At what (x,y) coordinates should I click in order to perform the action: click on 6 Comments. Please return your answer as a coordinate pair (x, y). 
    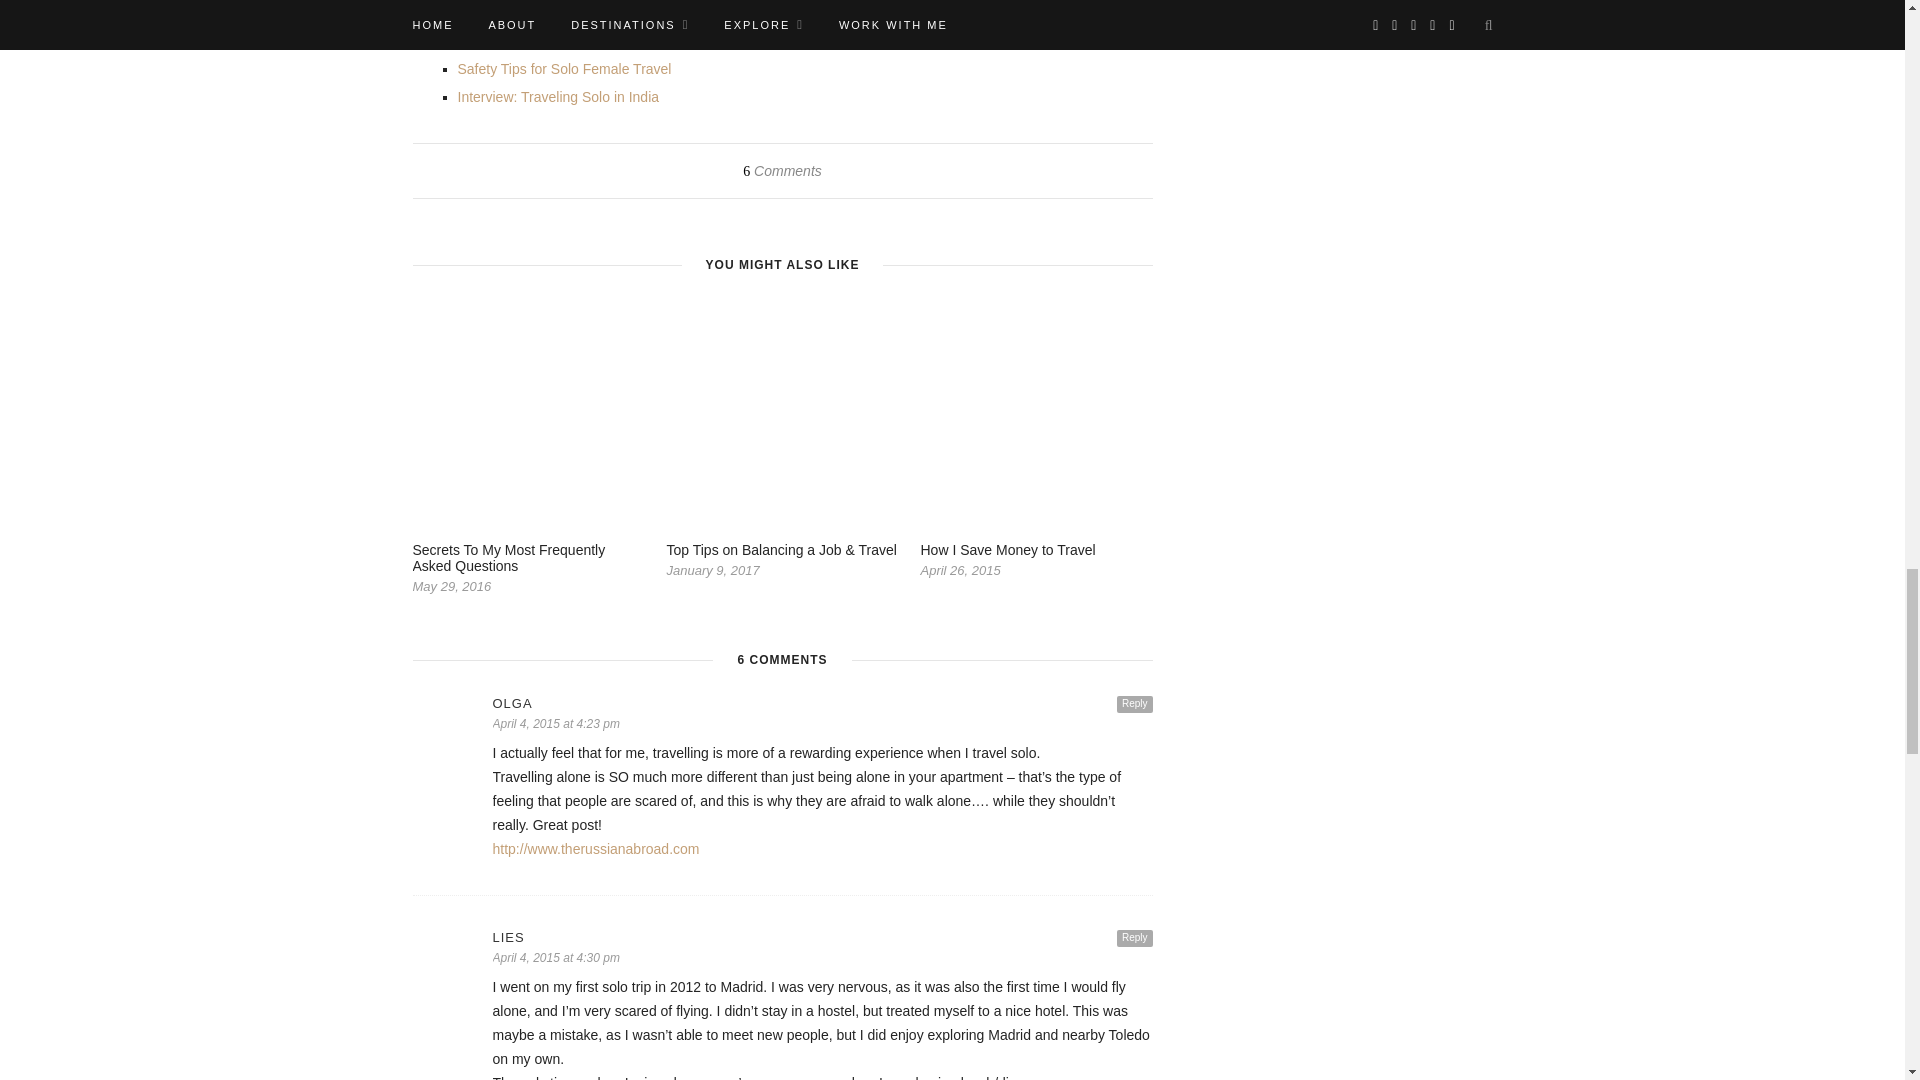
    Looking at the image, I should click on (782, 171).